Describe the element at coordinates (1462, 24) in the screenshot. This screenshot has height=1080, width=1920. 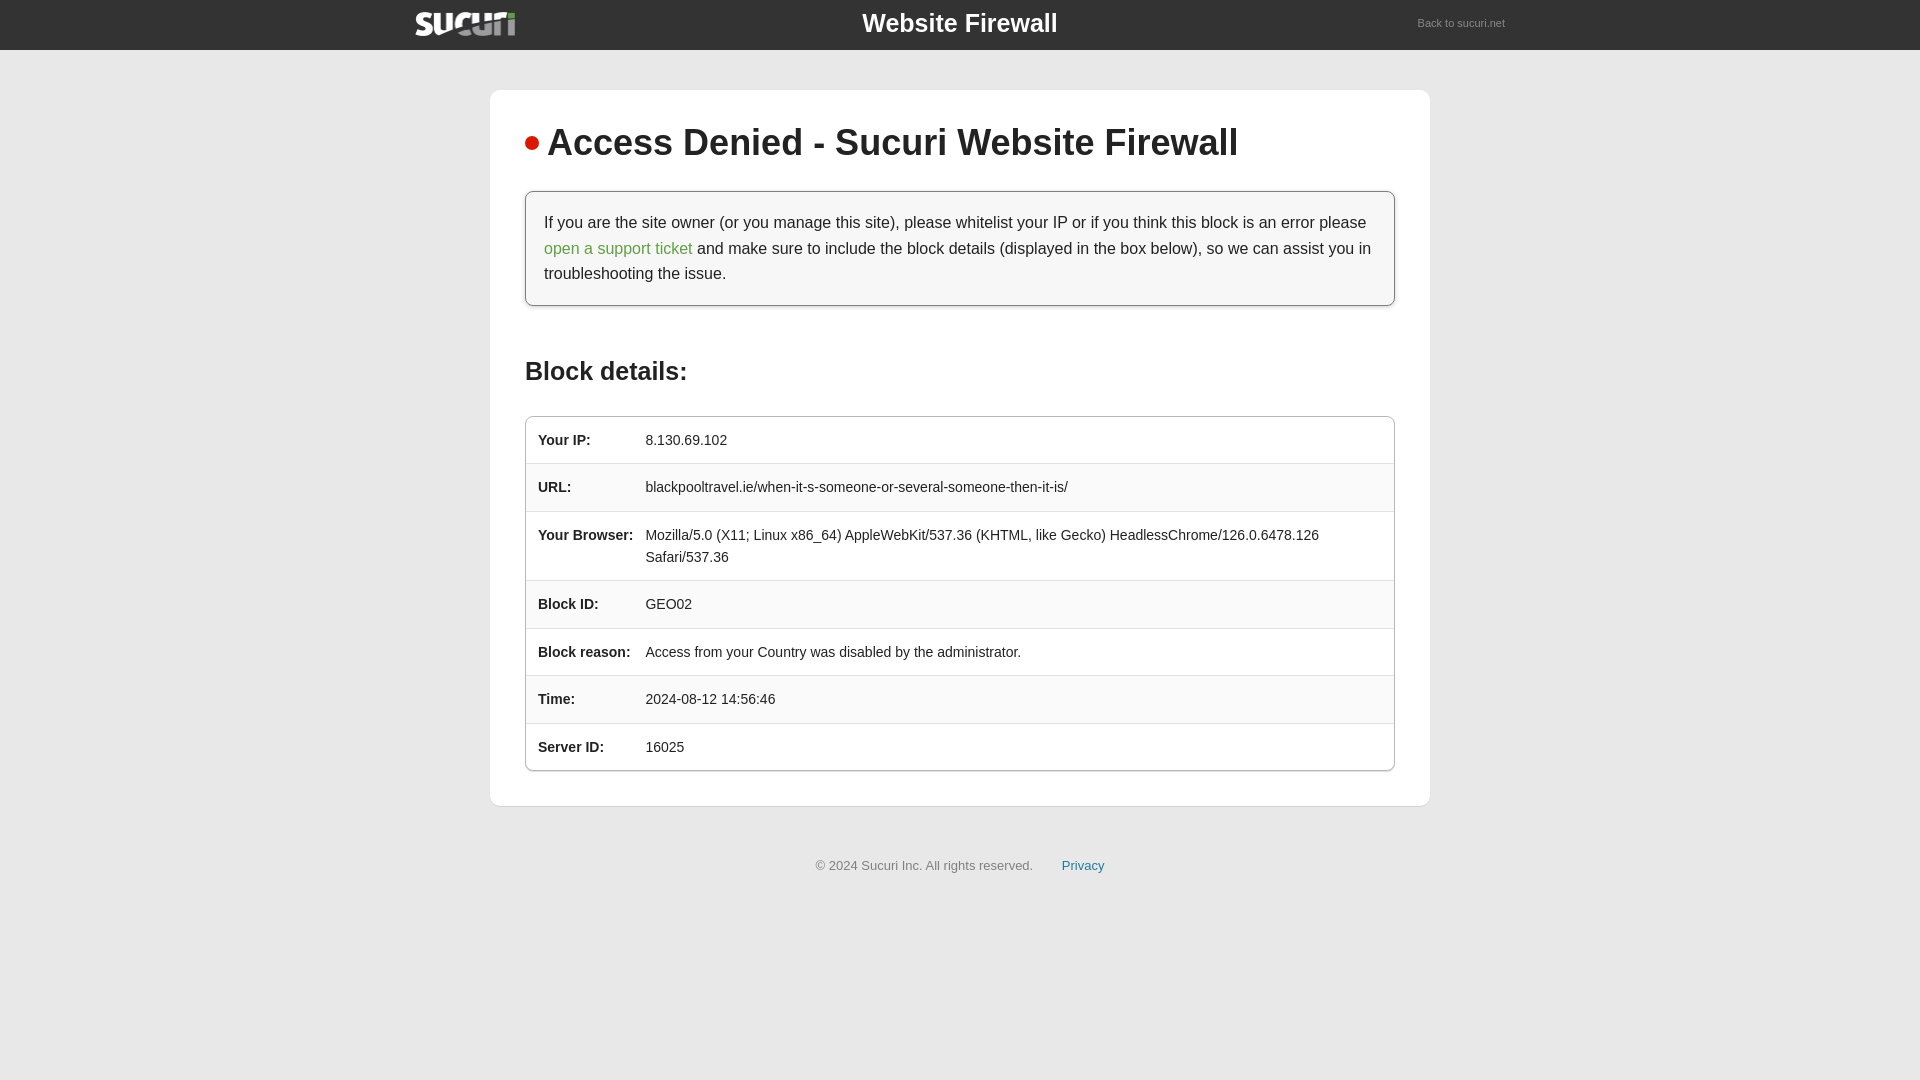
I see `Back to sucuri.net` at that location.